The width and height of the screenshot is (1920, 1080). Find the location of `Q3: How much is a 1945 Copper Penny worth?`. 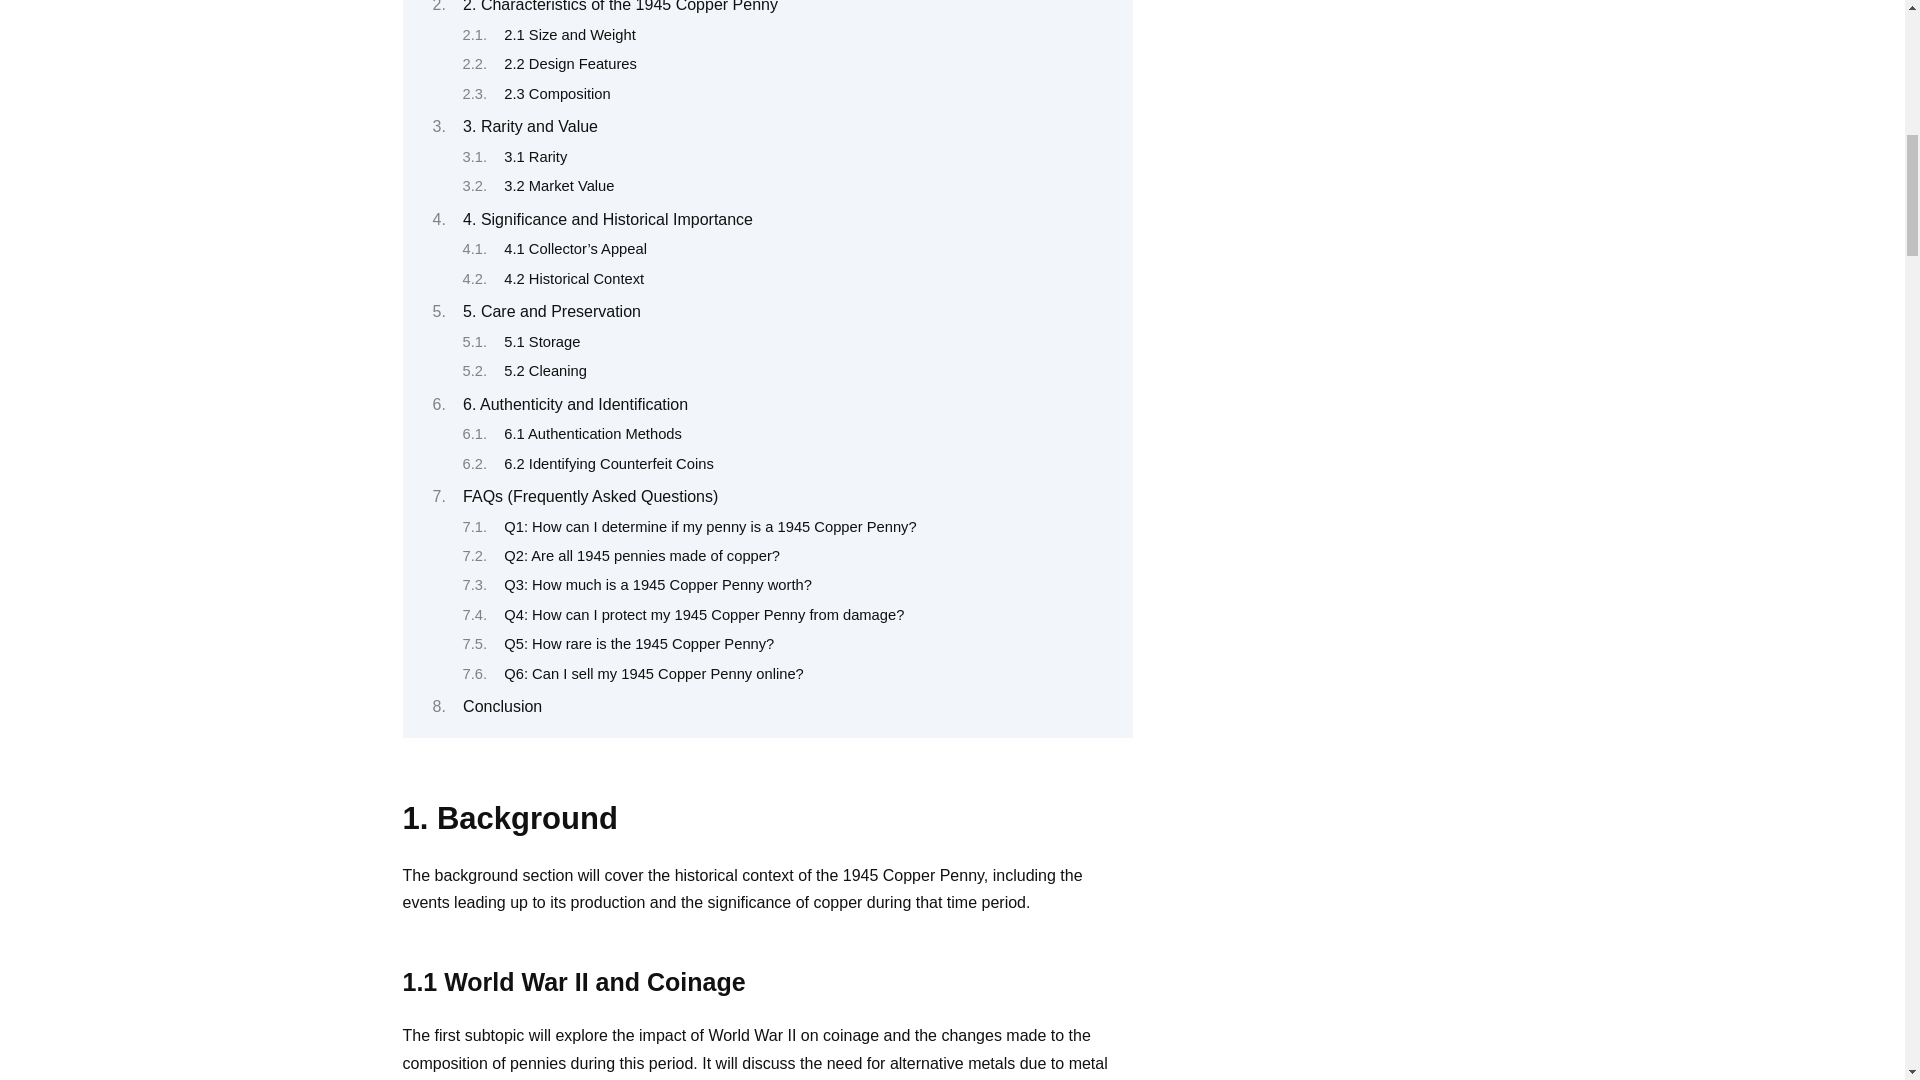

Q3: How much is a 1945 Copper Penny worth? is located at coordinates (658, 584).